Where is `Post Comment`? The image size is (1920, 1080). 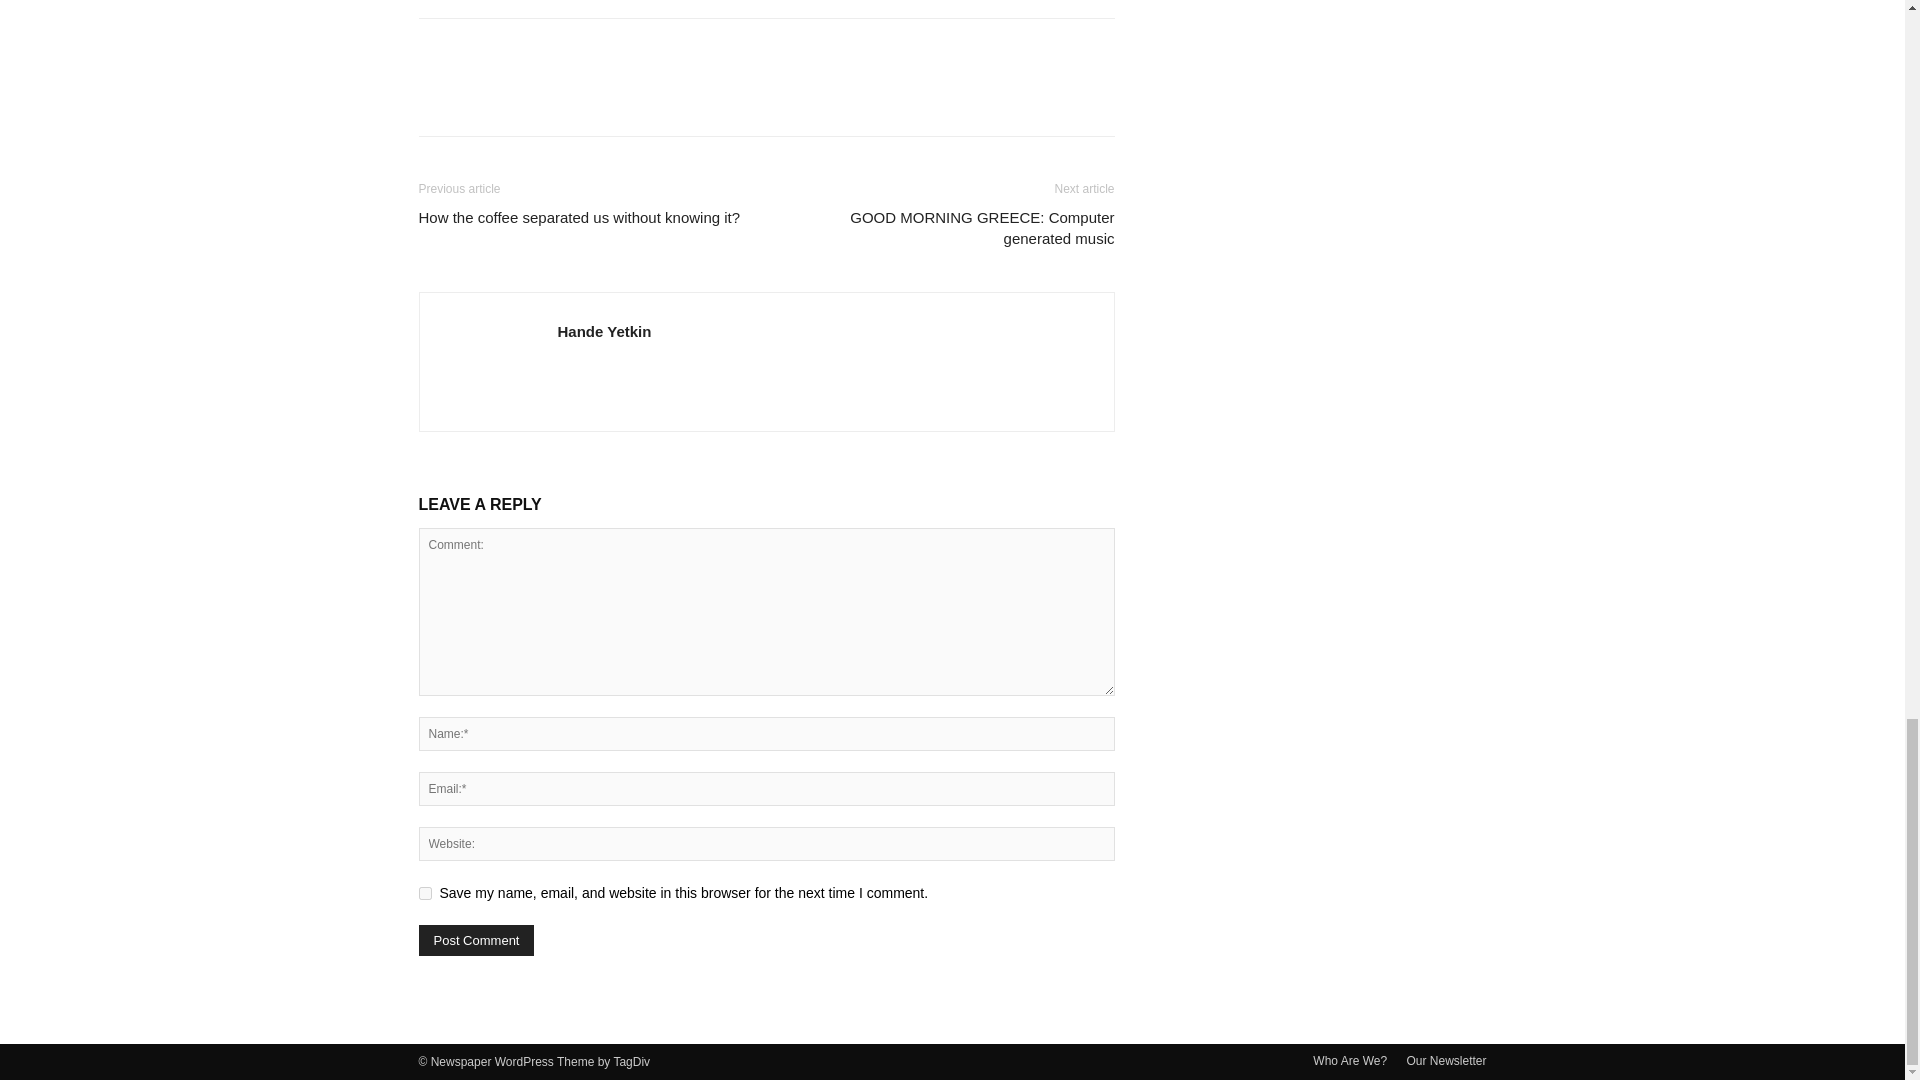
Post Comment is located at coordinates (476, 940).